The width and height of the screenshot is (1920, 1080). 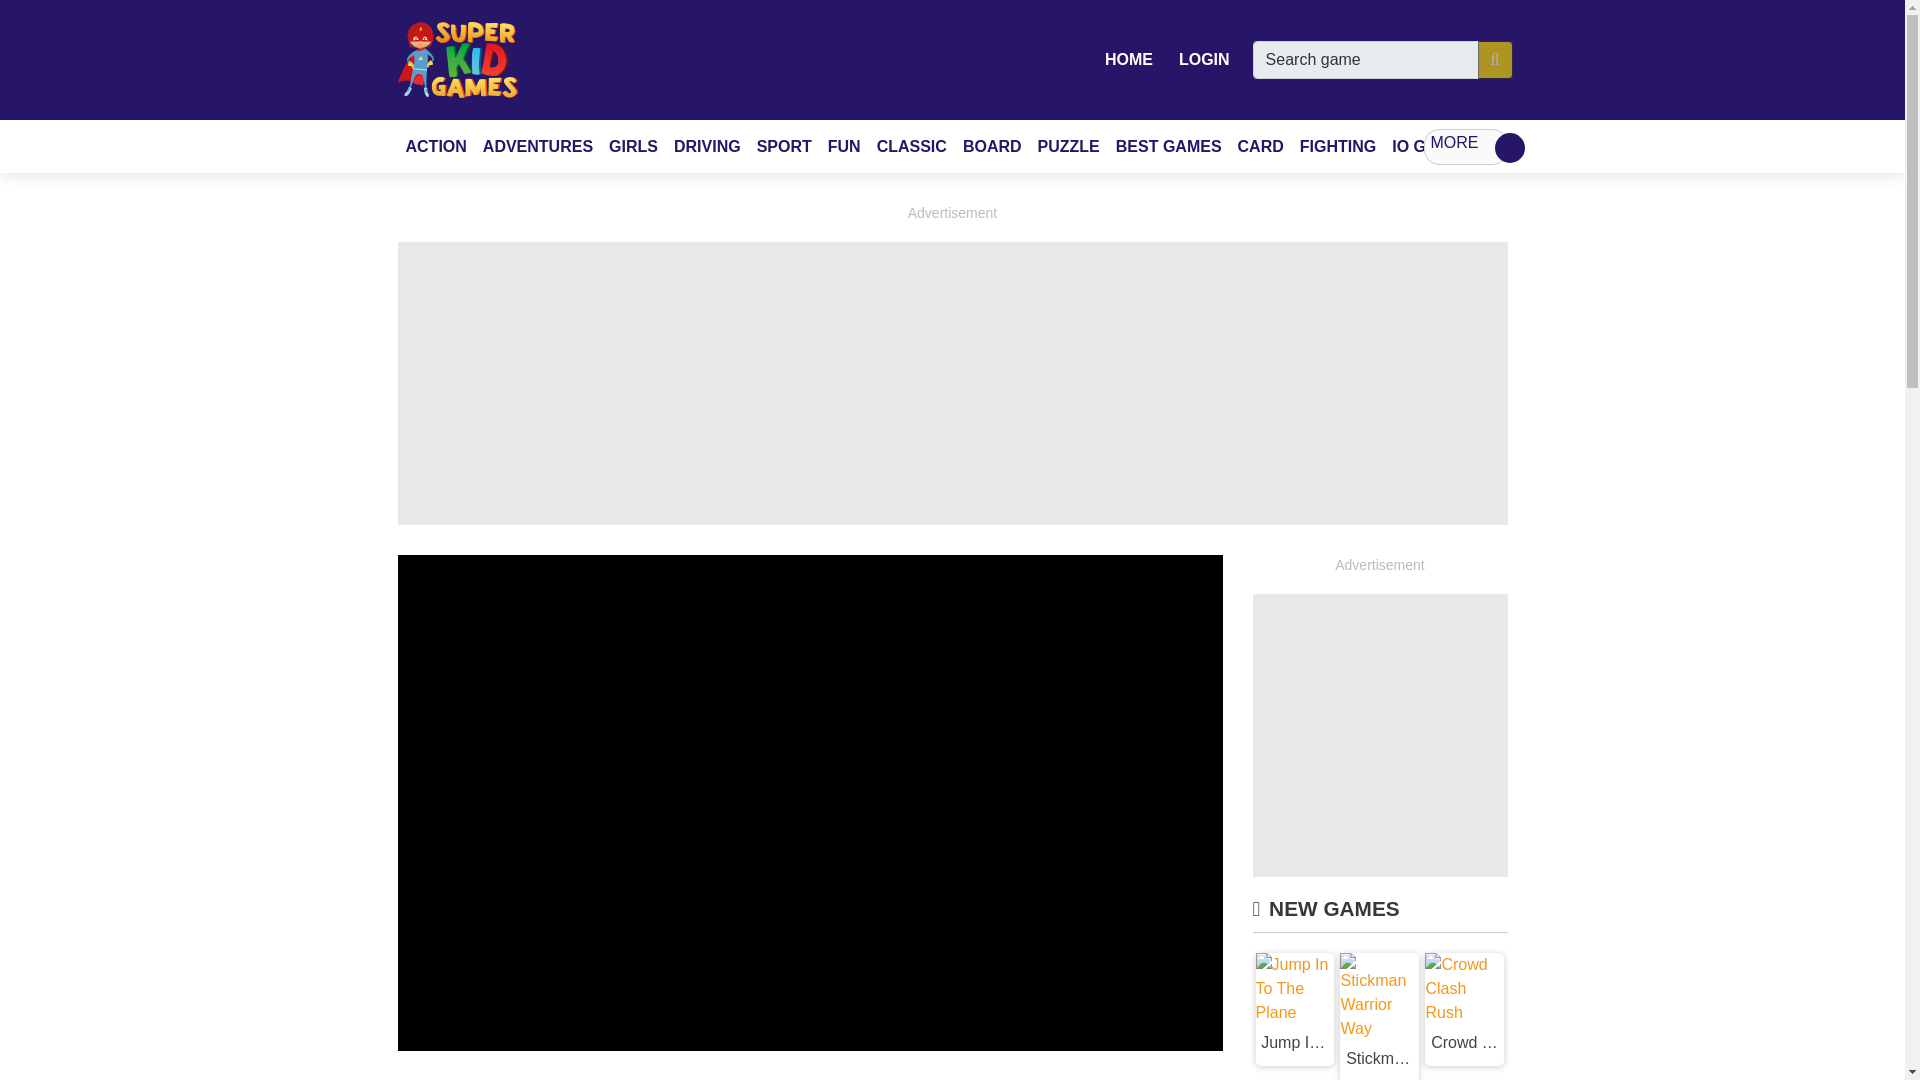 What do you see at coordinates (1466, 146) in the screenshot?
I see `MORE` at bounding box center [1466, 146].